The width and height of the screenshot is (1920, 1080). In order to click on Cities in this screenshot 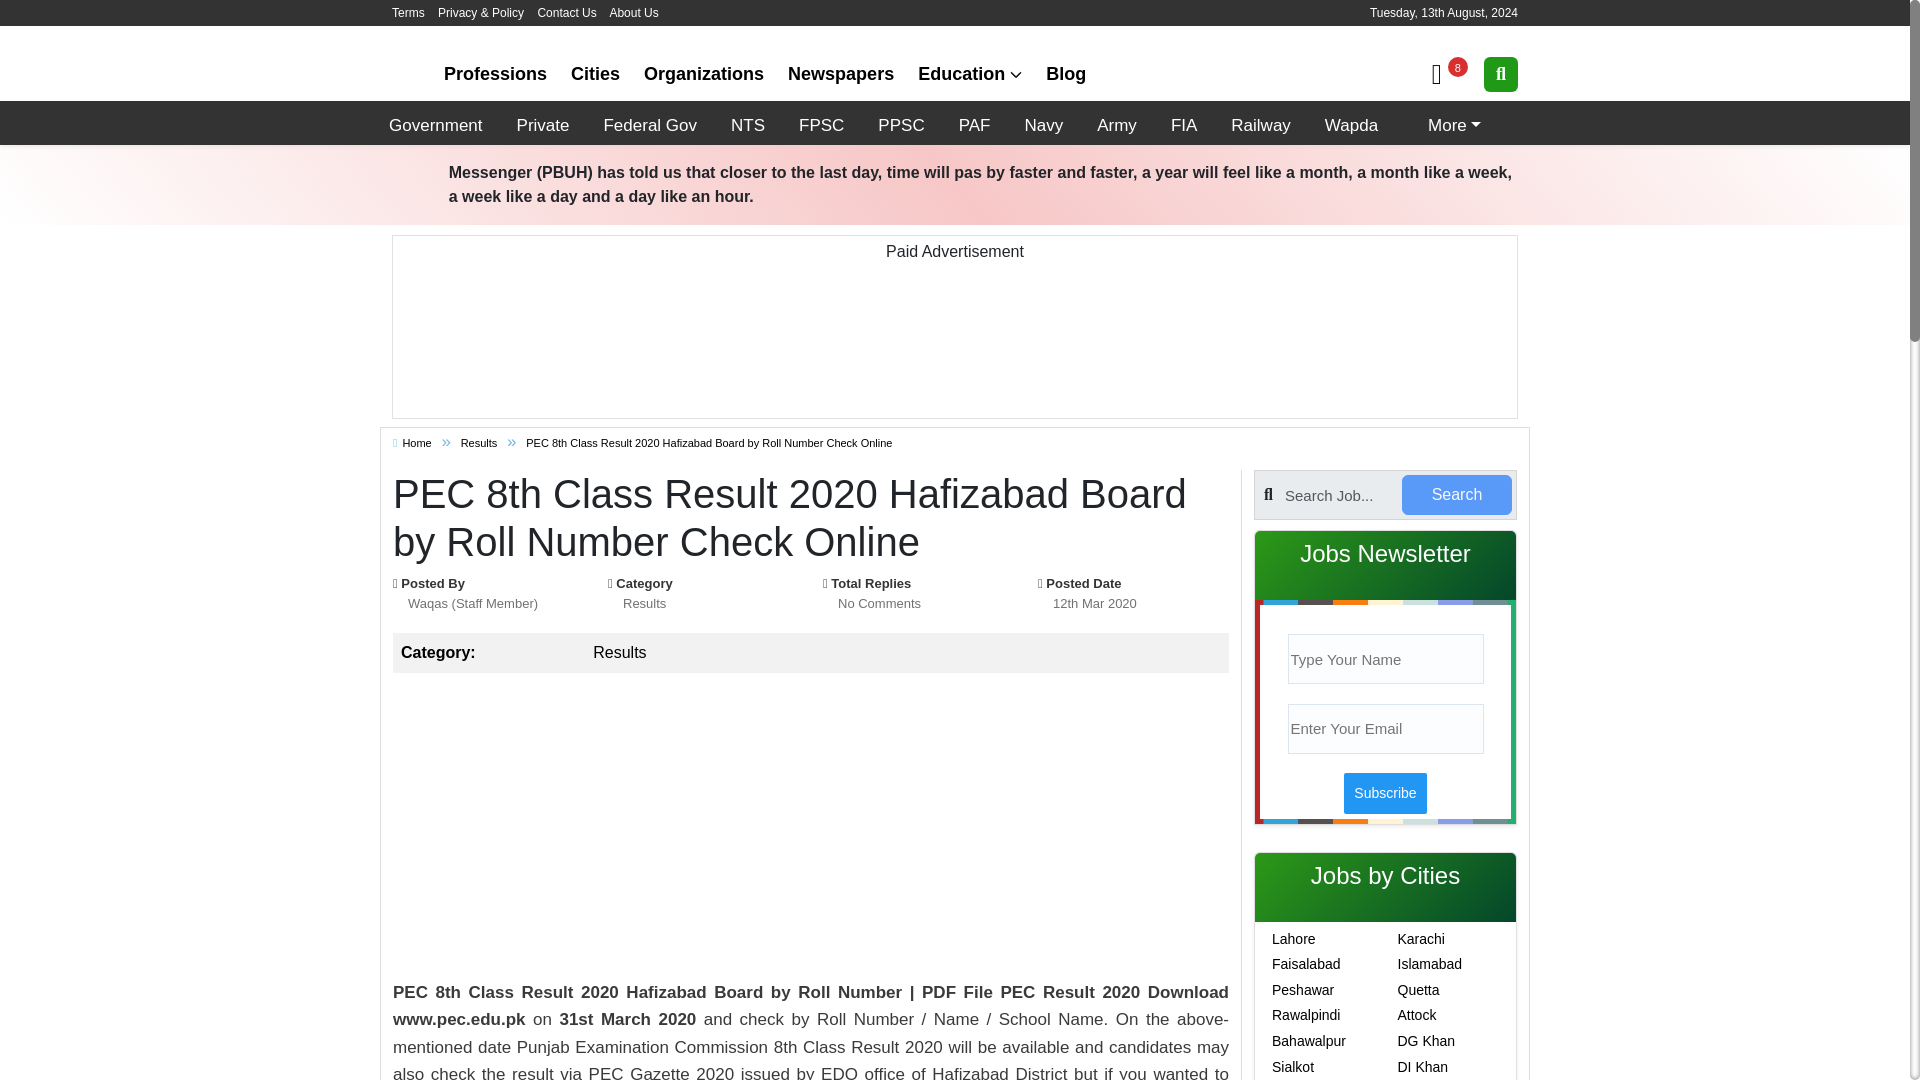, I will do `click(594, 74)`.